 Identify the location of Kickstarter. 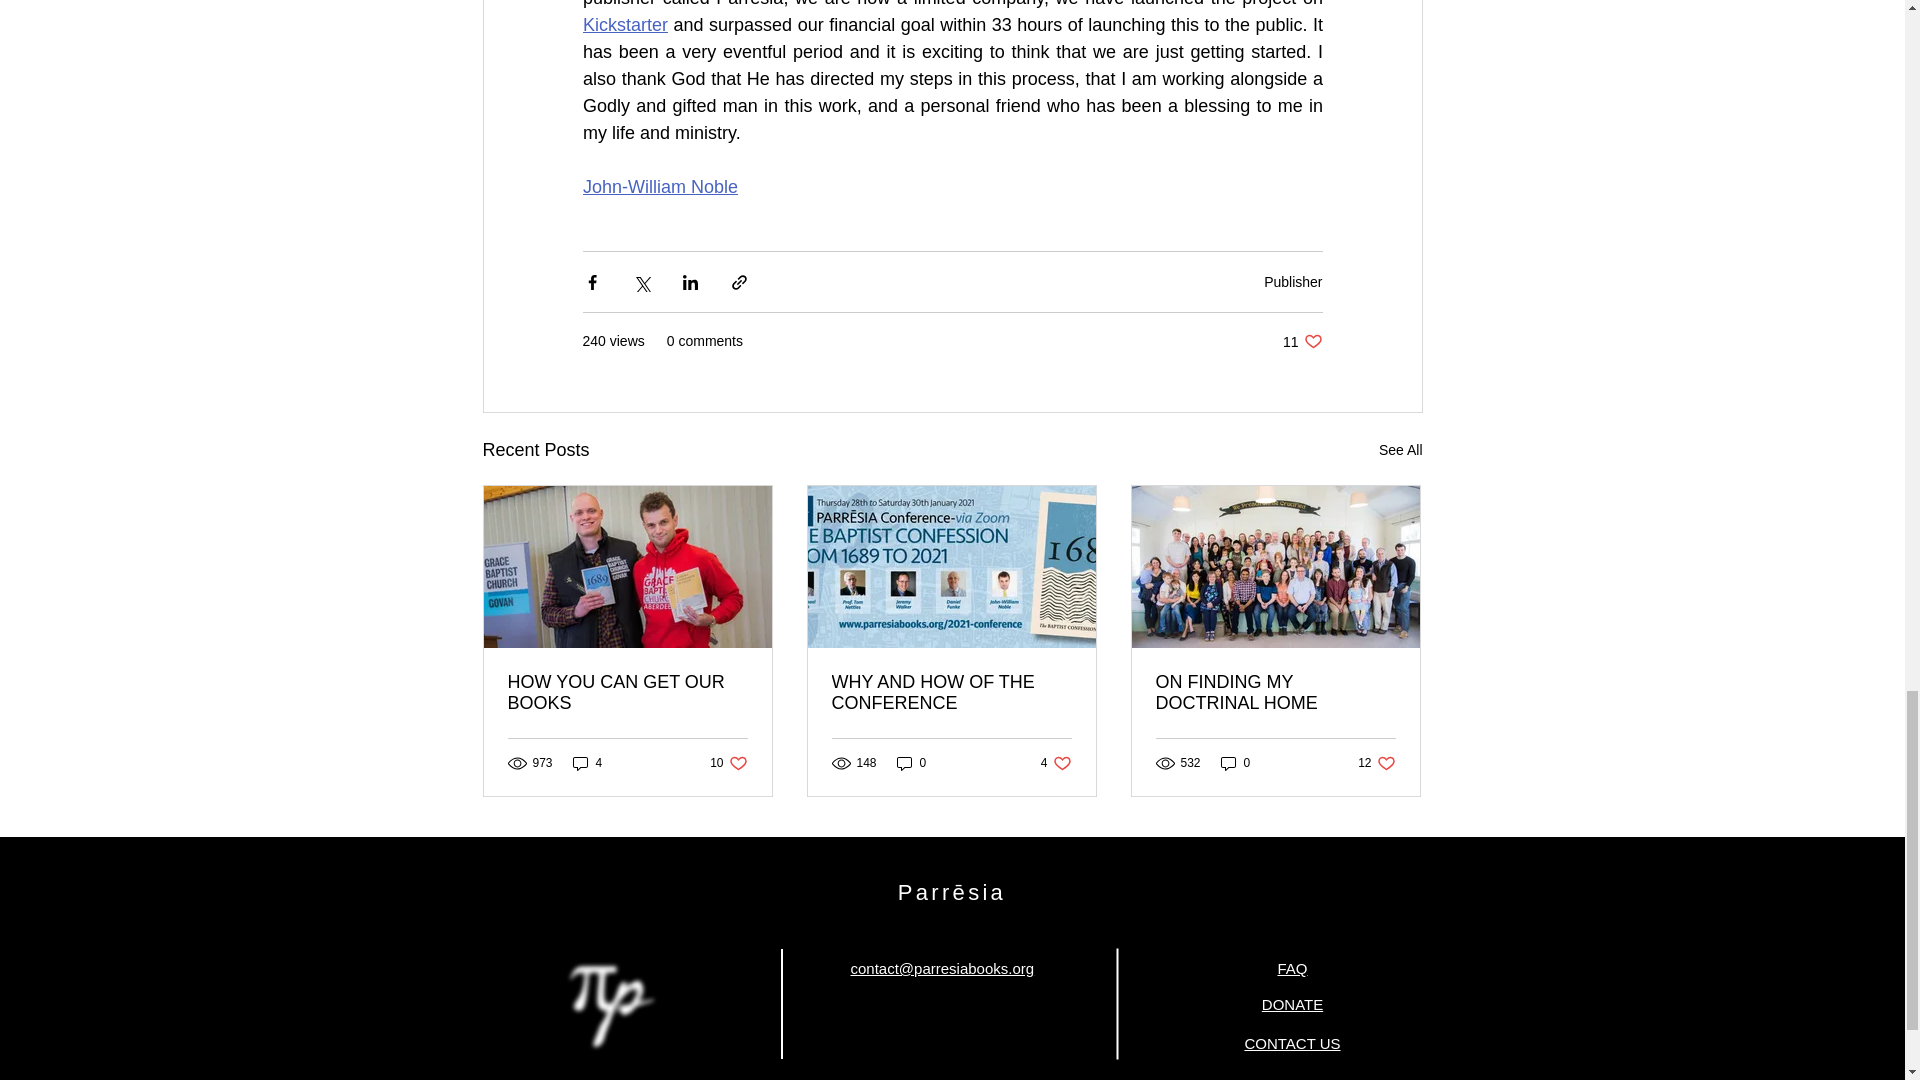
(624, 24).